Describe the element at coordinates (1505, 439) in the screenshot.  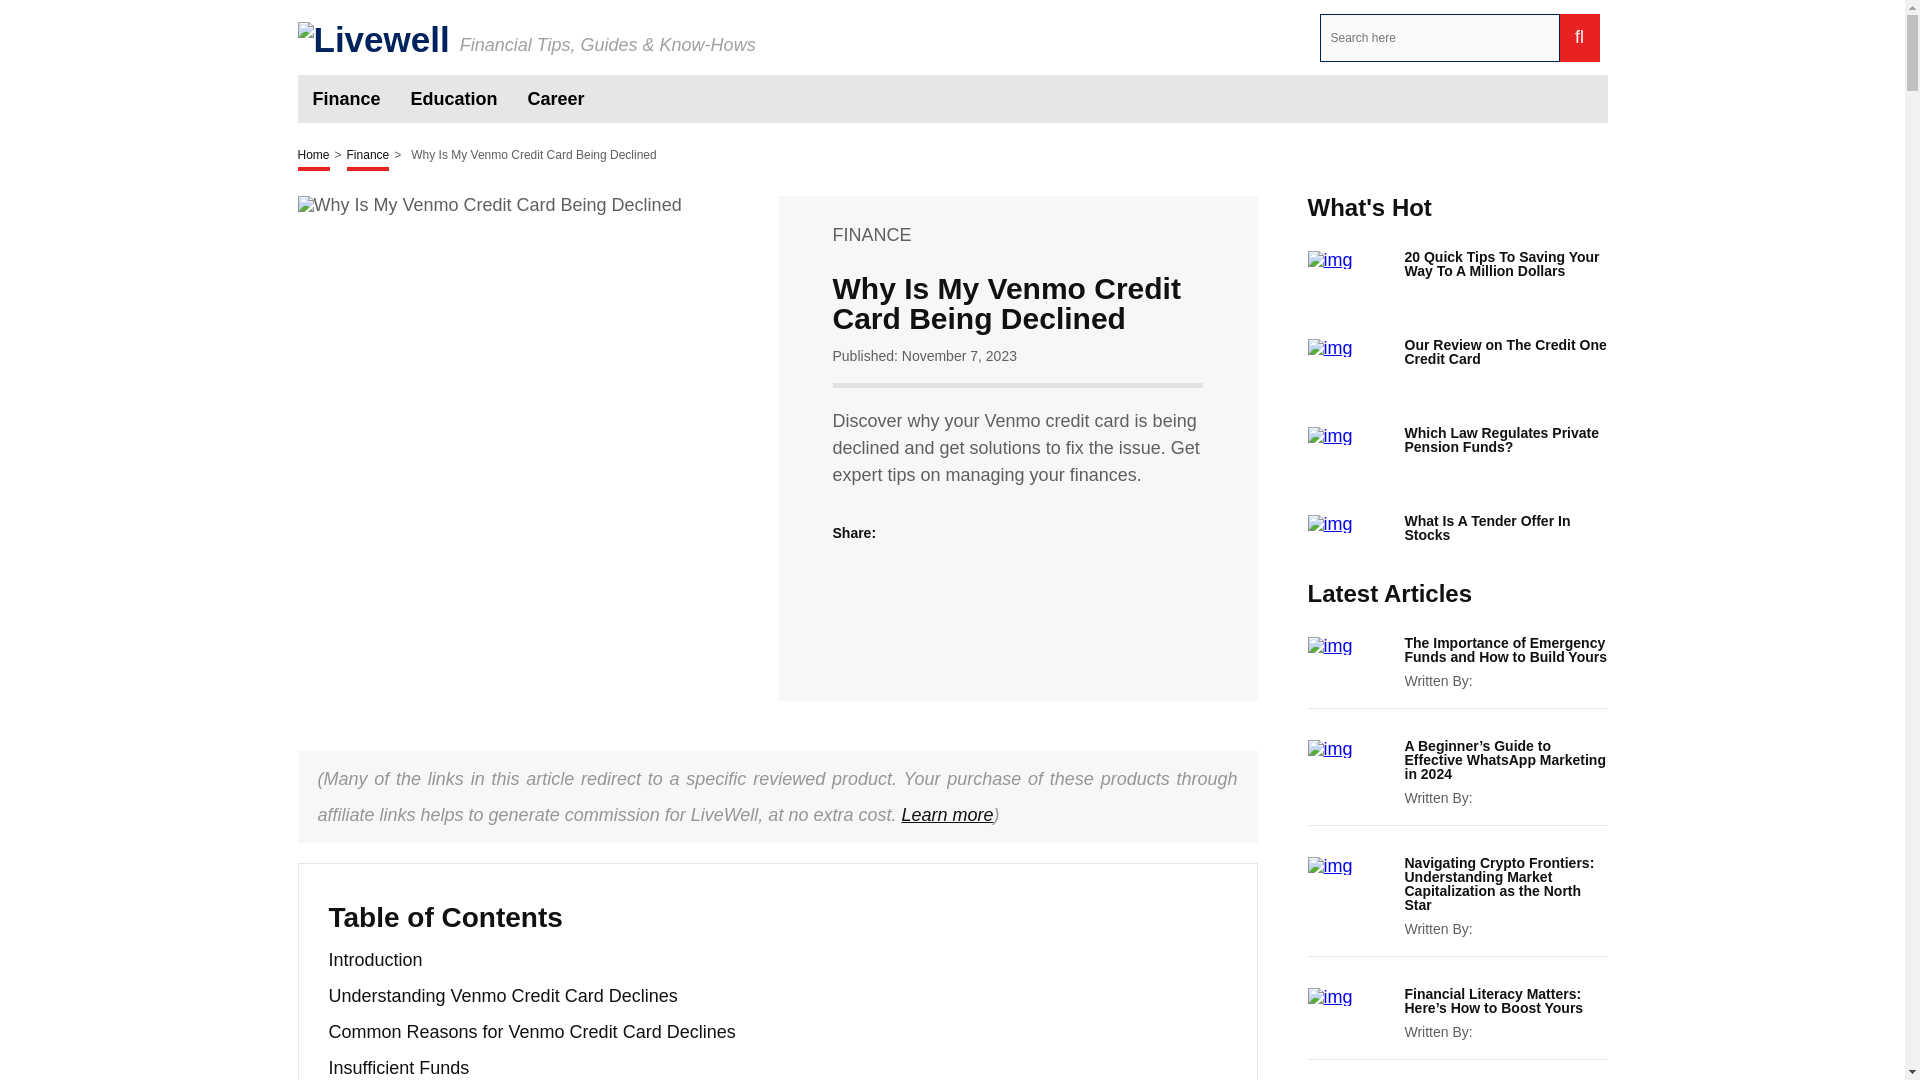
I see `Which Law Regulates Private Pension Funds?` at that location.